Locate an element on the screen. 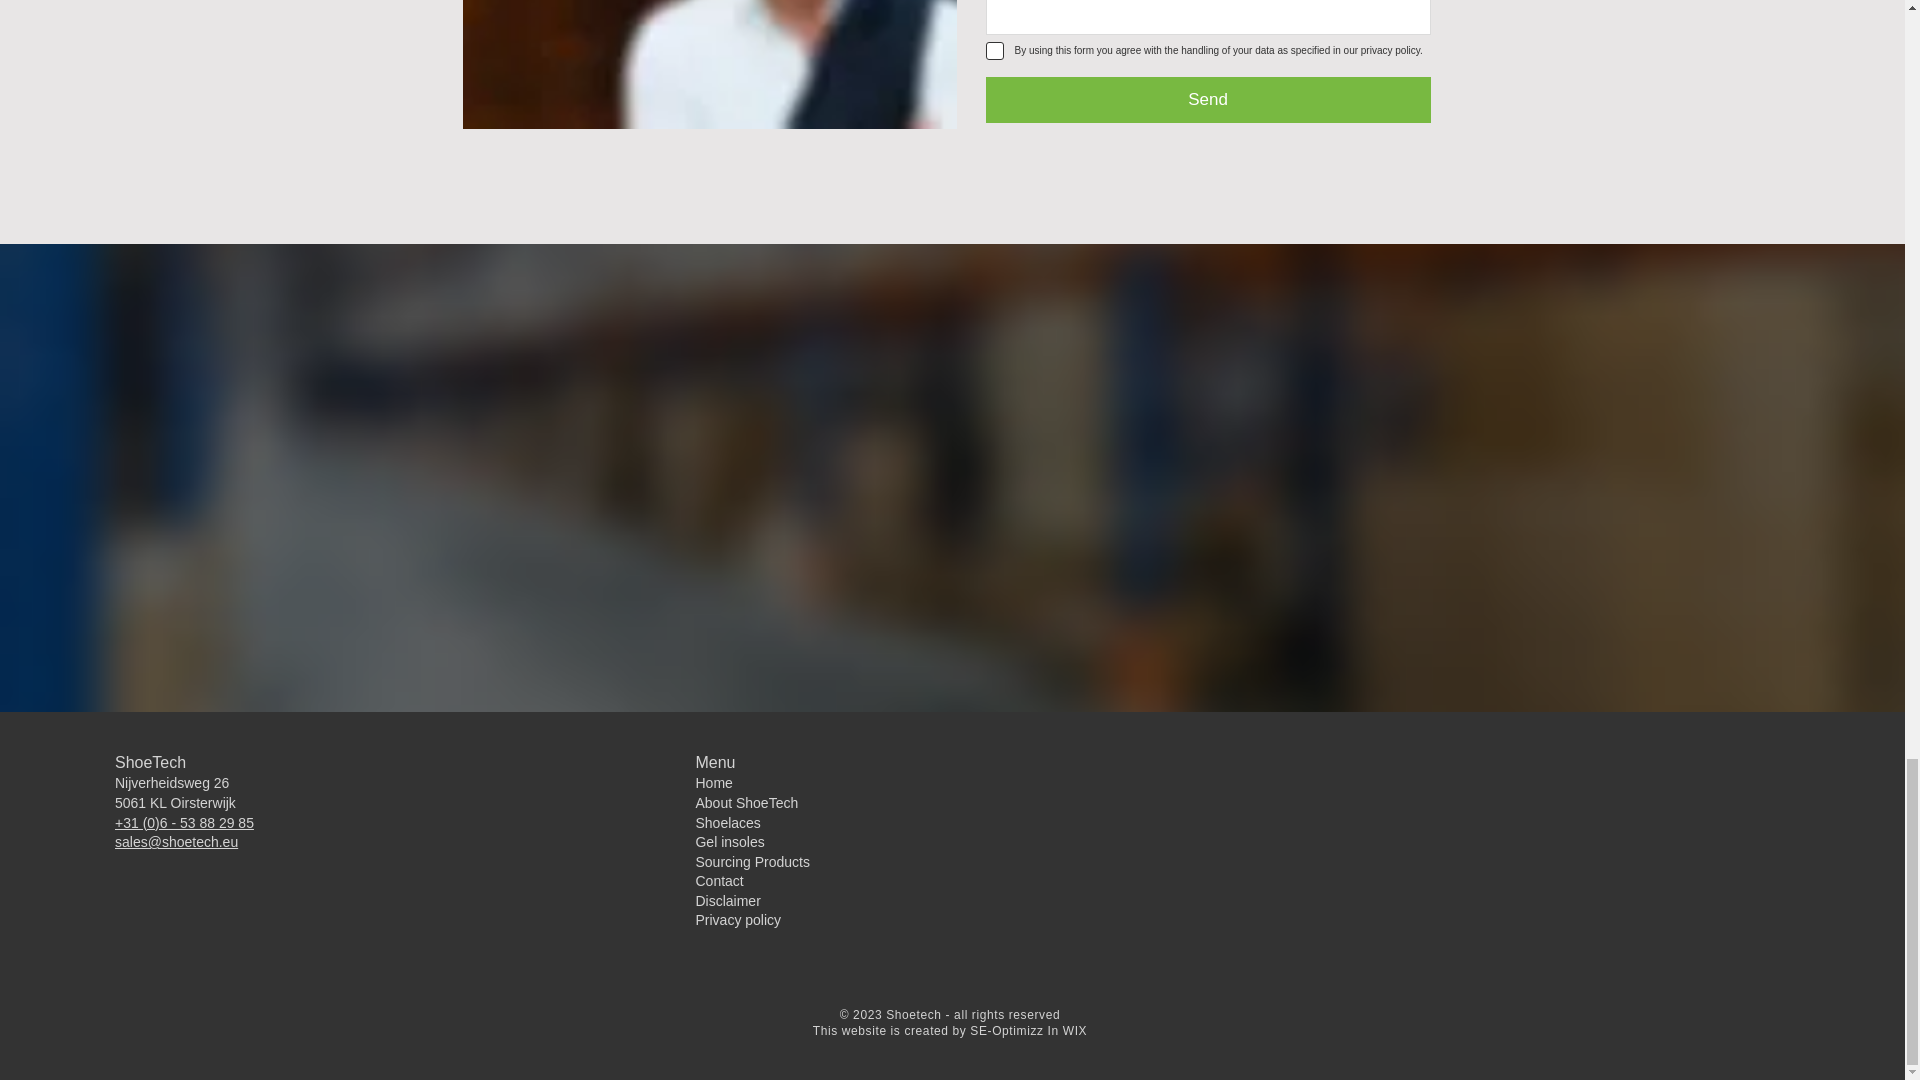 The width and height of the screenshot is (1920, 1080). Sourcing Products is located at coordinates (752, 862).